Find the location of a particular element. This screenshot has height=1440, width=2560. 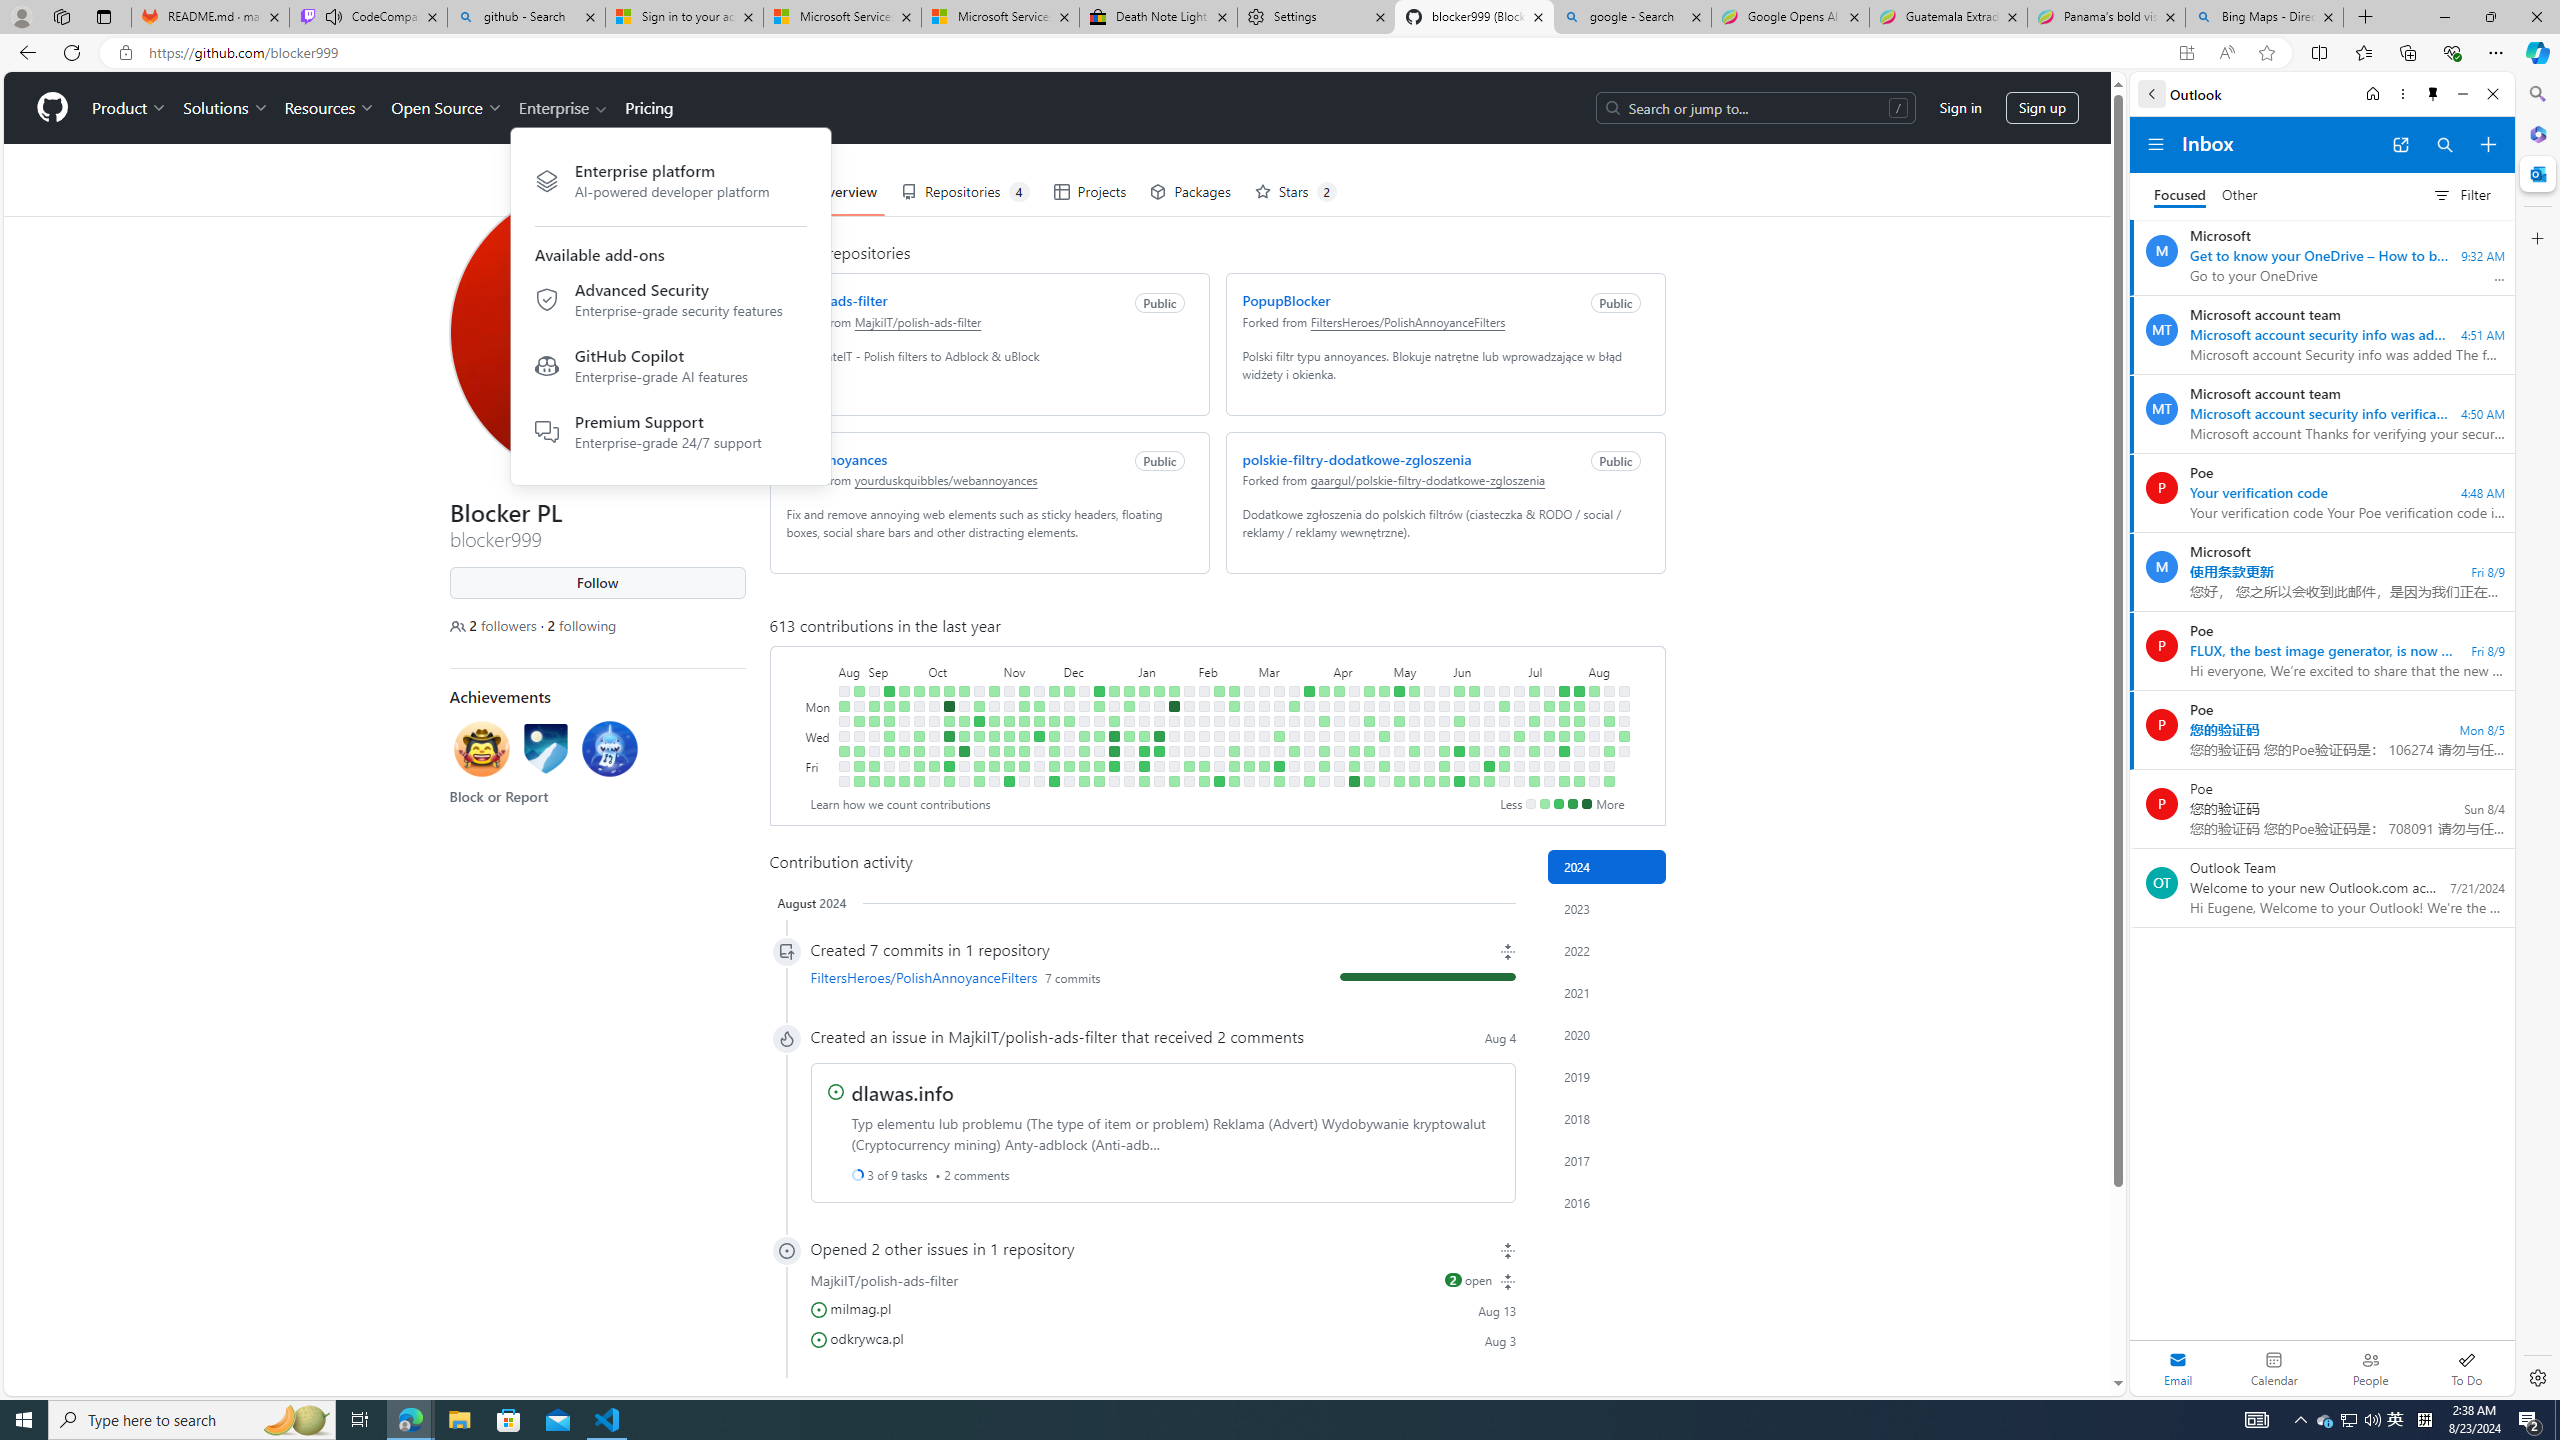

No contributions on November 23rd. is located at coordinates (1039, 751).